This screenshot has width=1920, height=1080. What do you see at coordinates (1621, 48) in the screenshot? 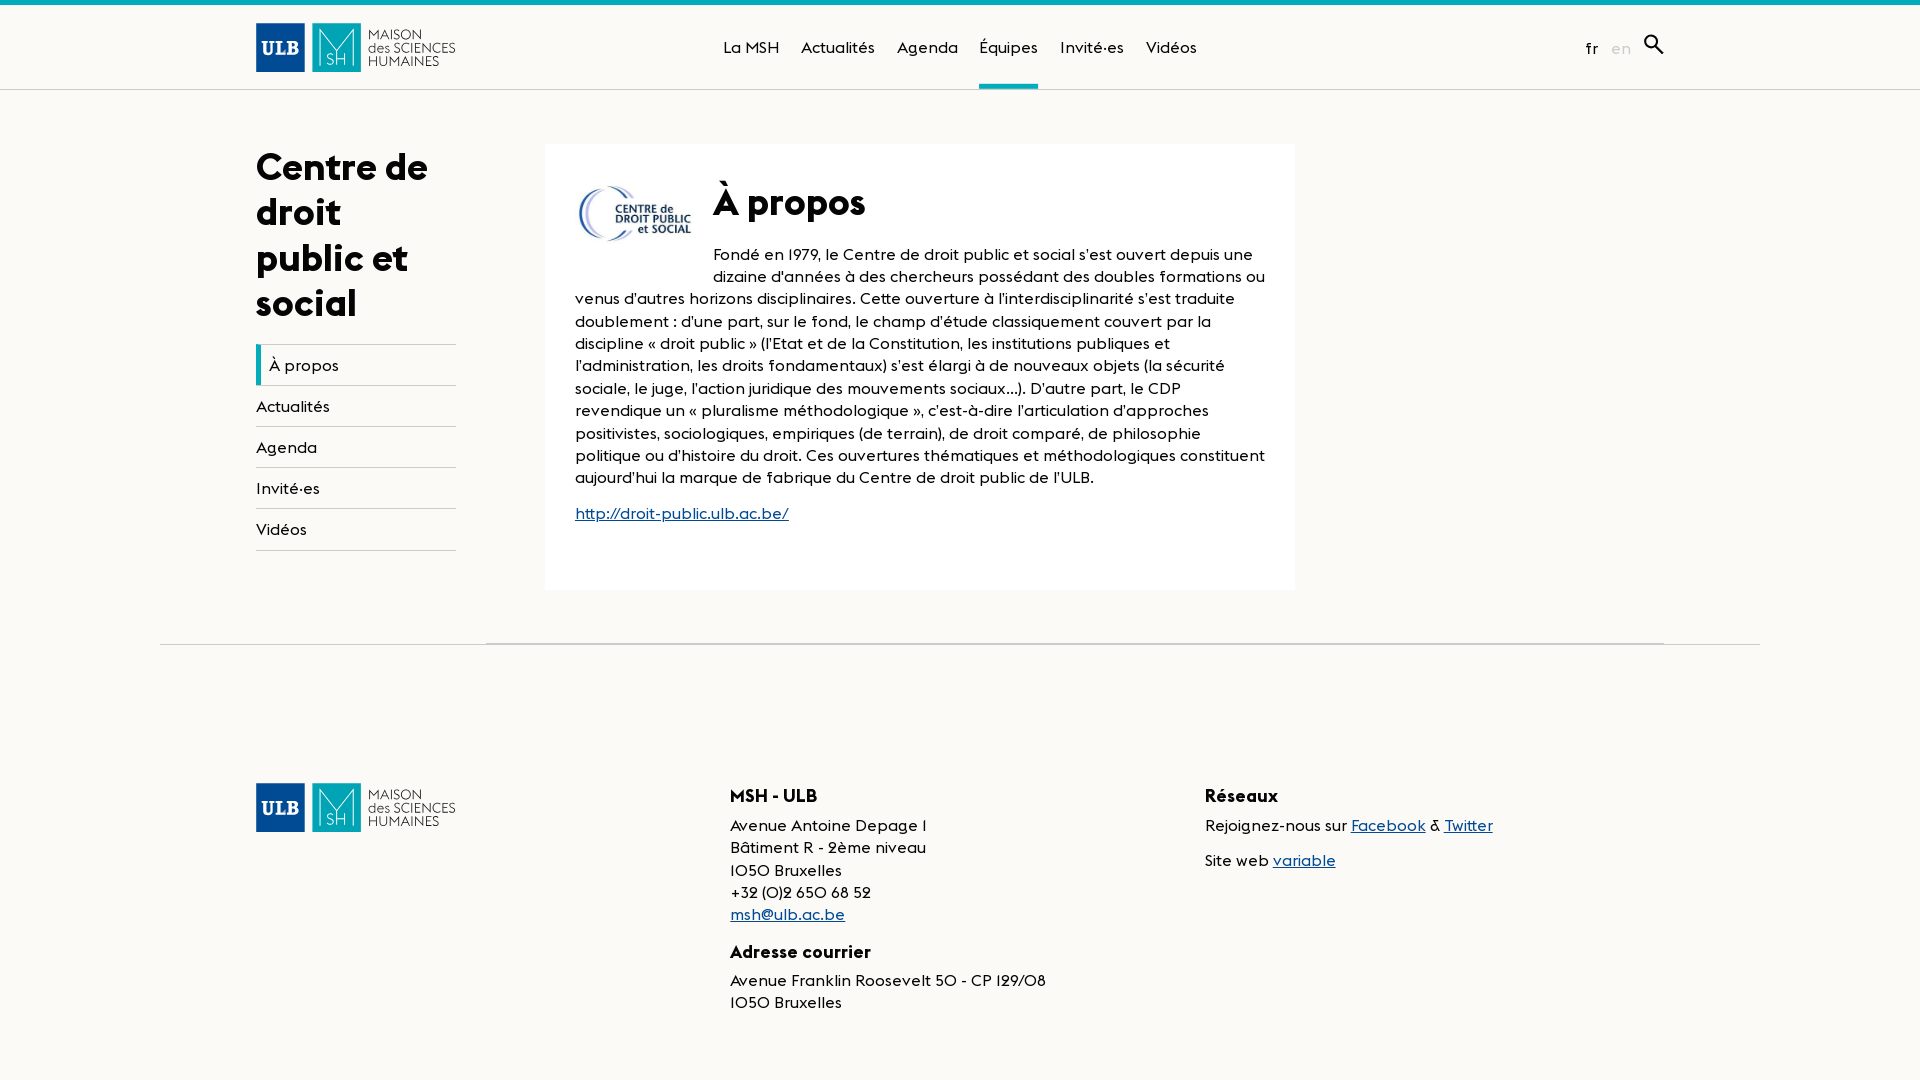
I see `en` at bounding box center [1621, 48].